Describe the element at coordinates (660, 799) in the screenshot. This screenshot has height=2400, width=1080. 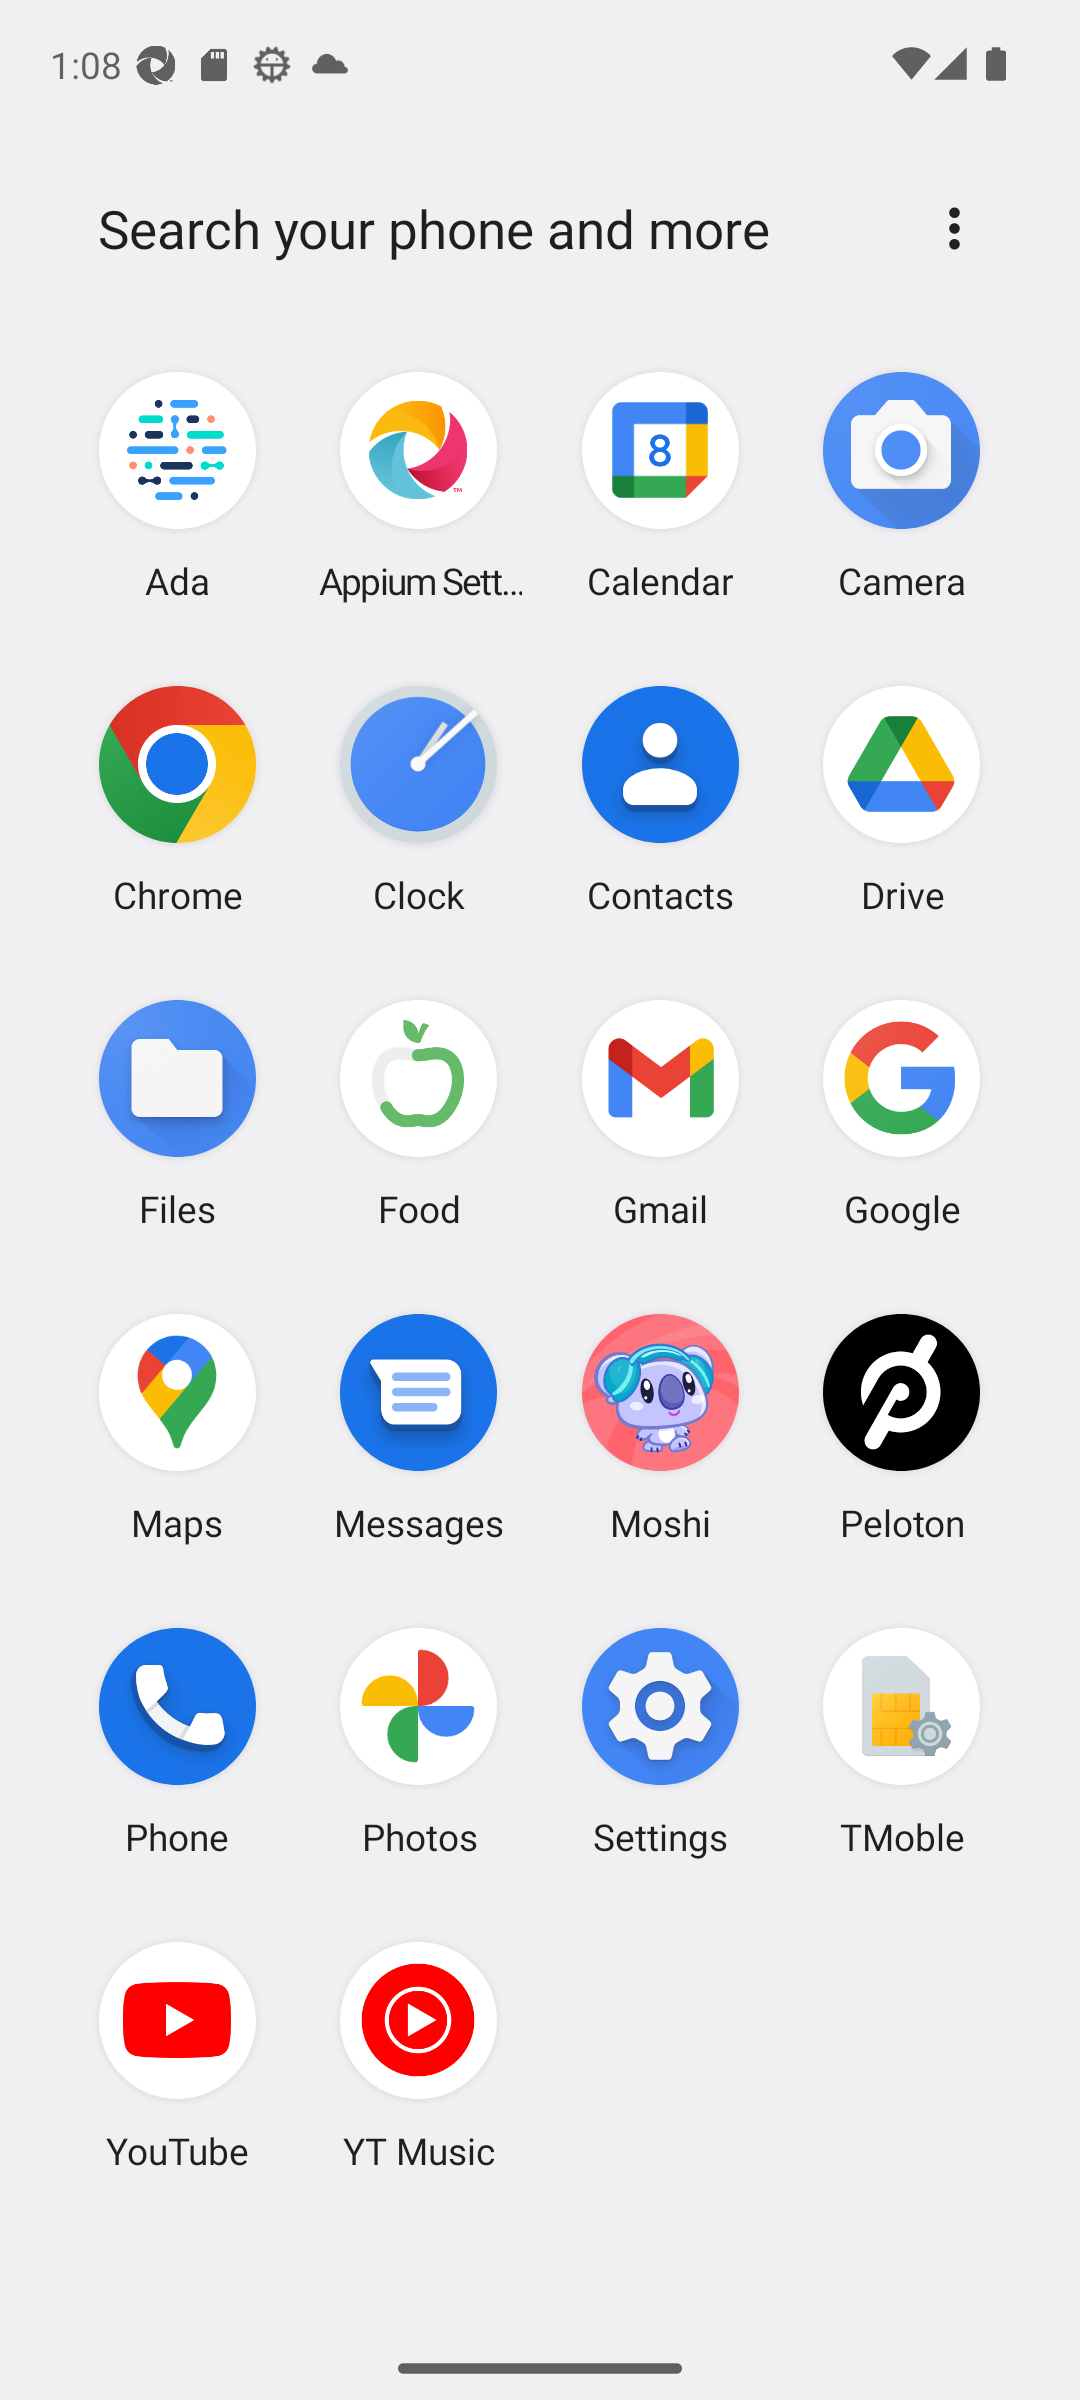
I see `Contacts` at that location.